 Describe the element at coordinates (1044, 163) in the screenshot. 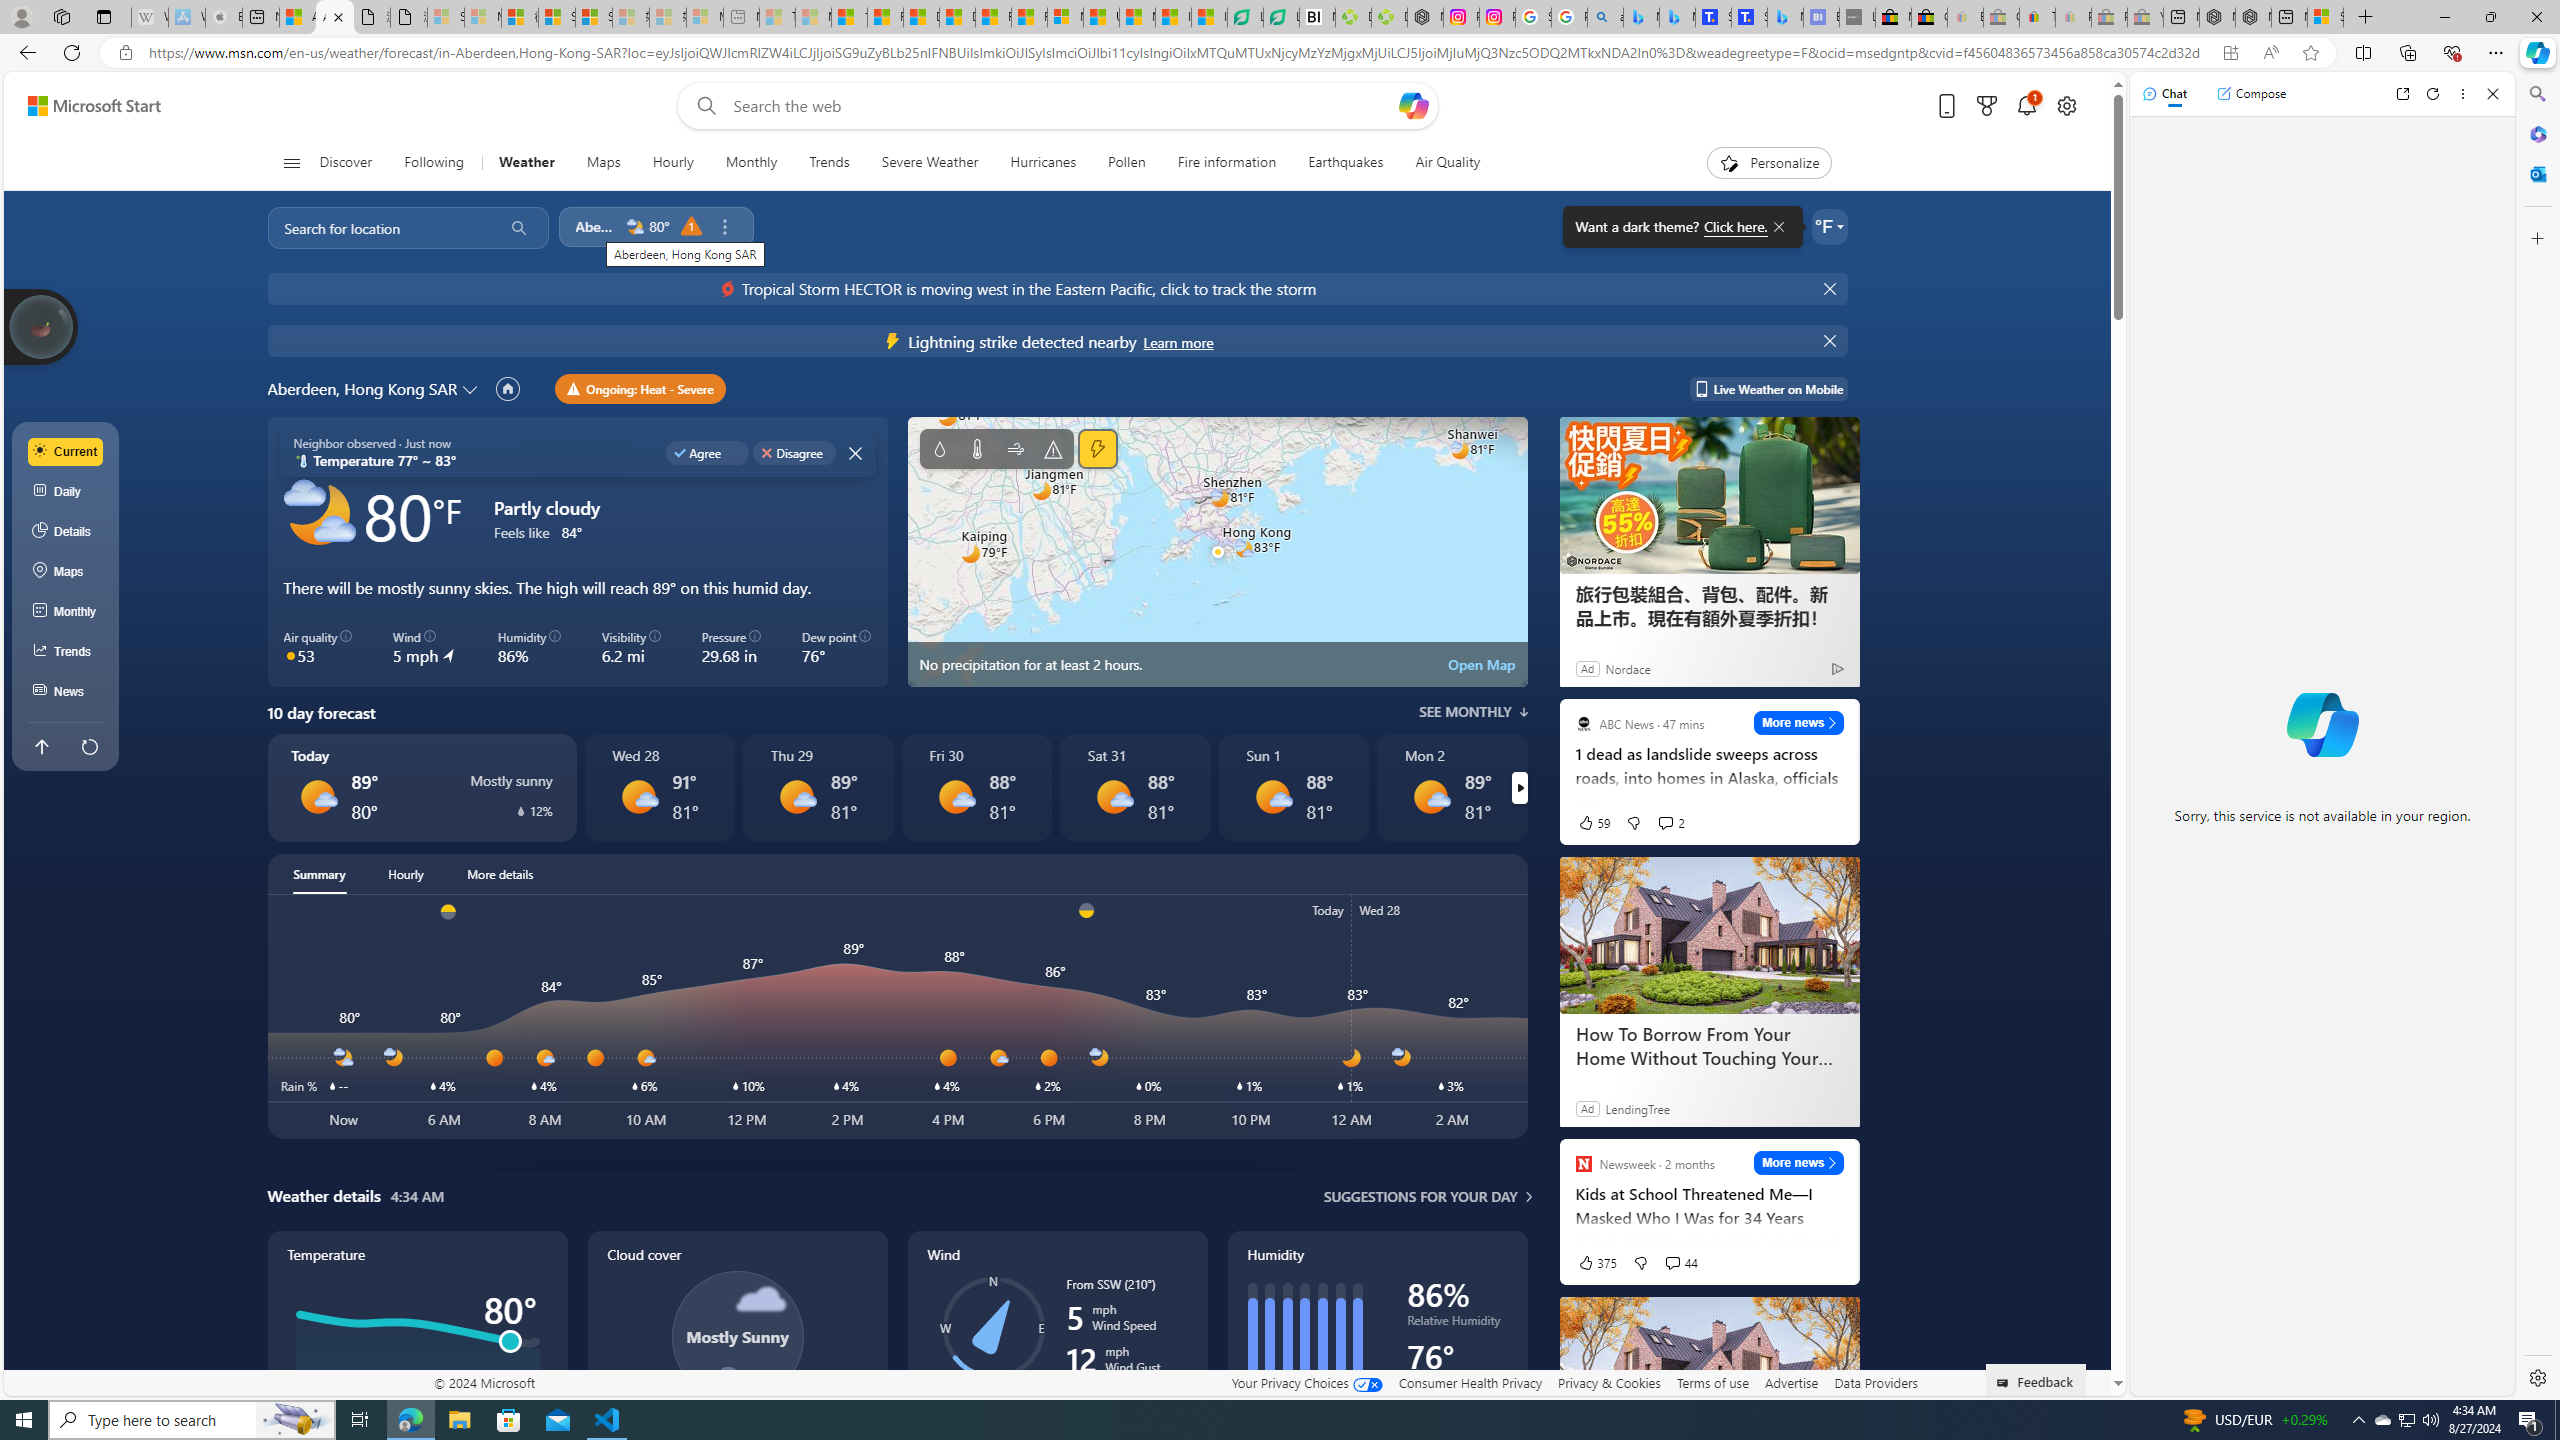

I see `Hurricanes` at that location.